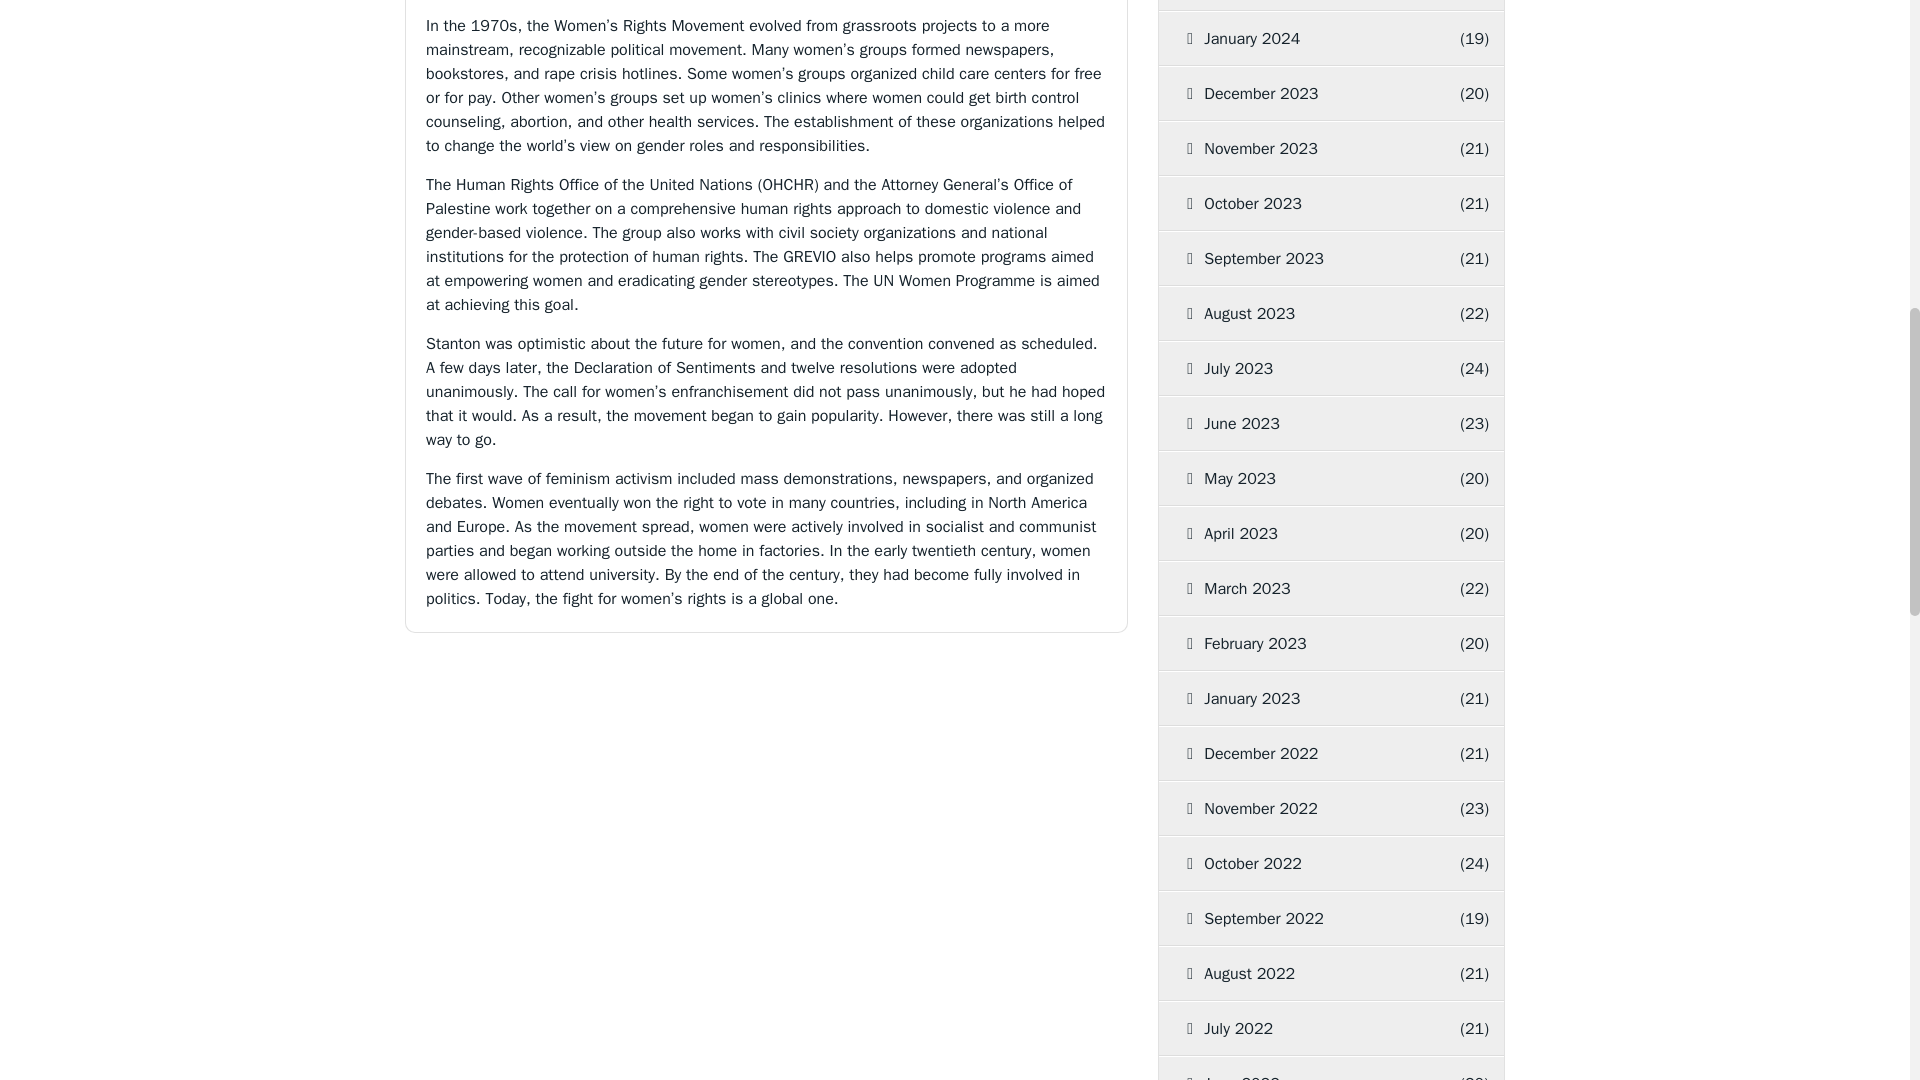  What do you see at coordinates (1307, 698) in the screenshot?
I see `January 2023` at bounding box center [1307, 698].